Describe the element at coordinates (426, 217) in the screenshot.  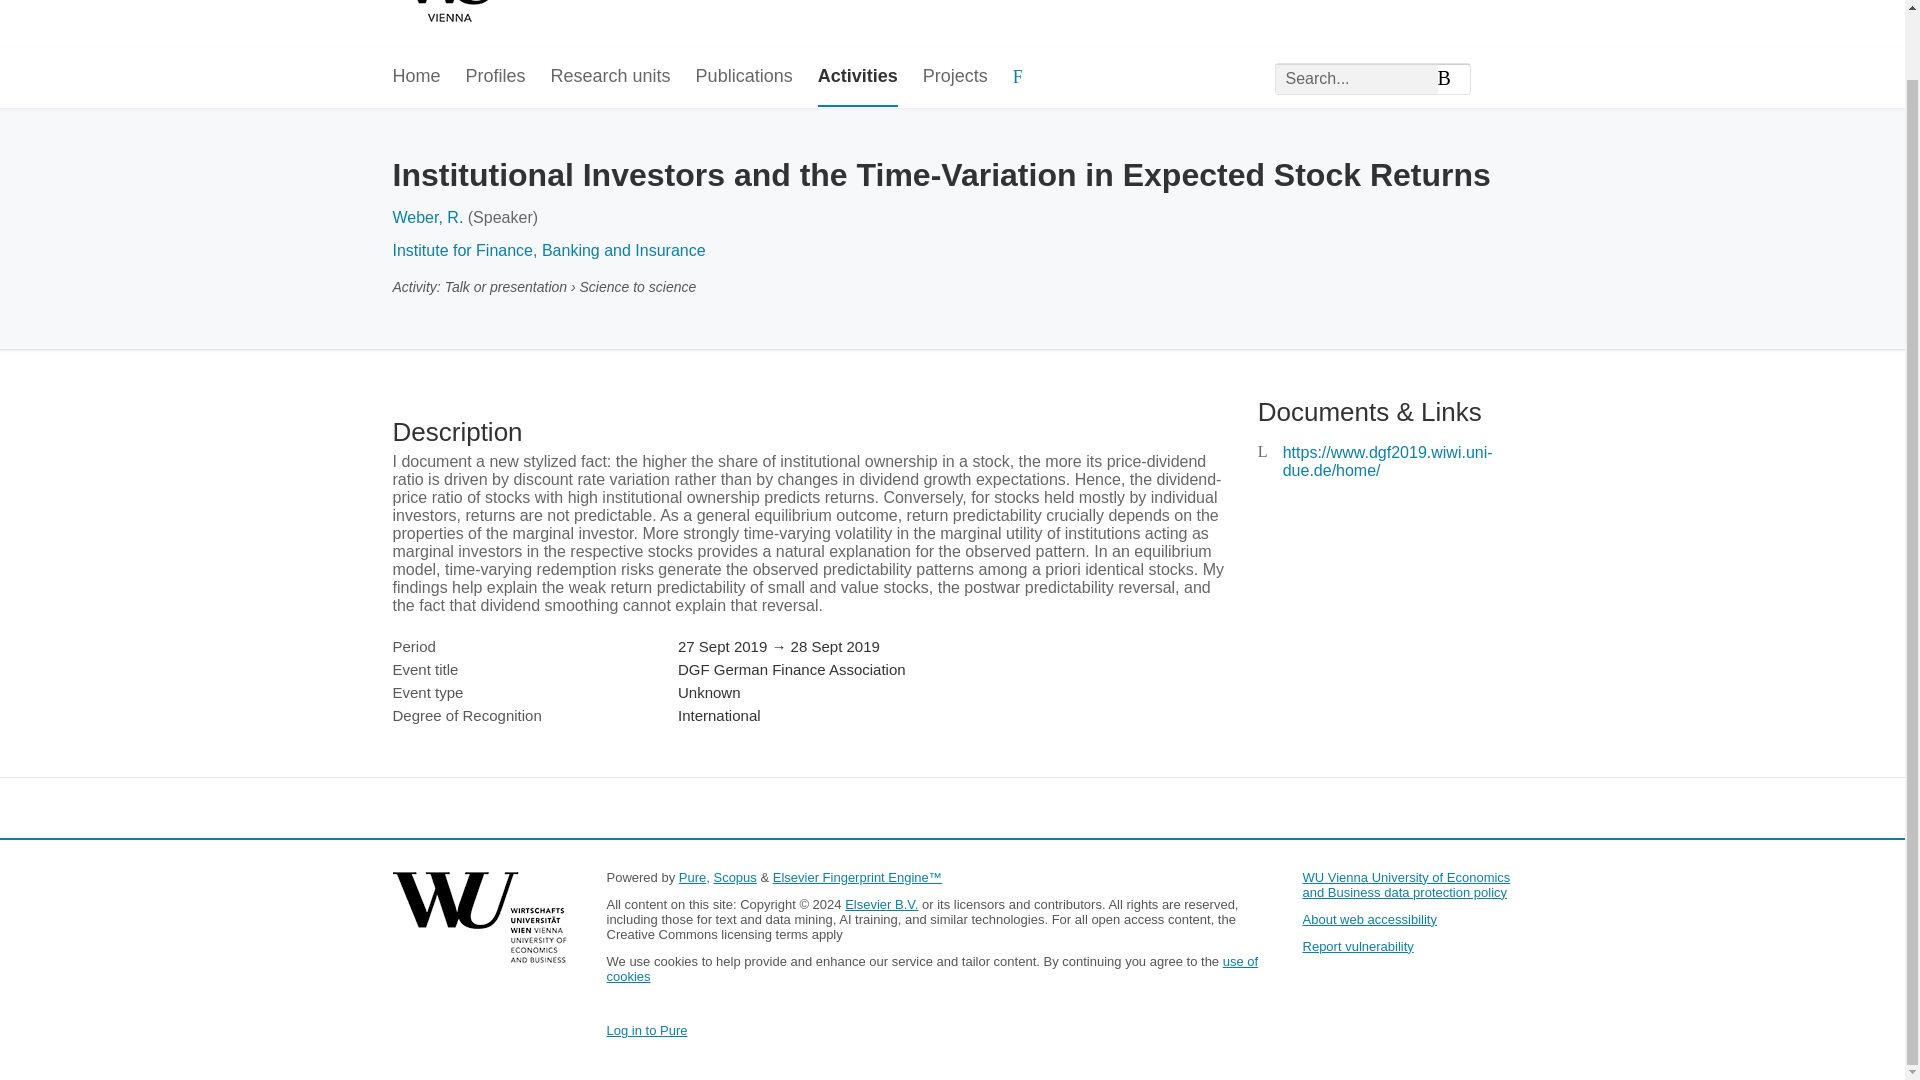
I see `Weber, R.` at that location.